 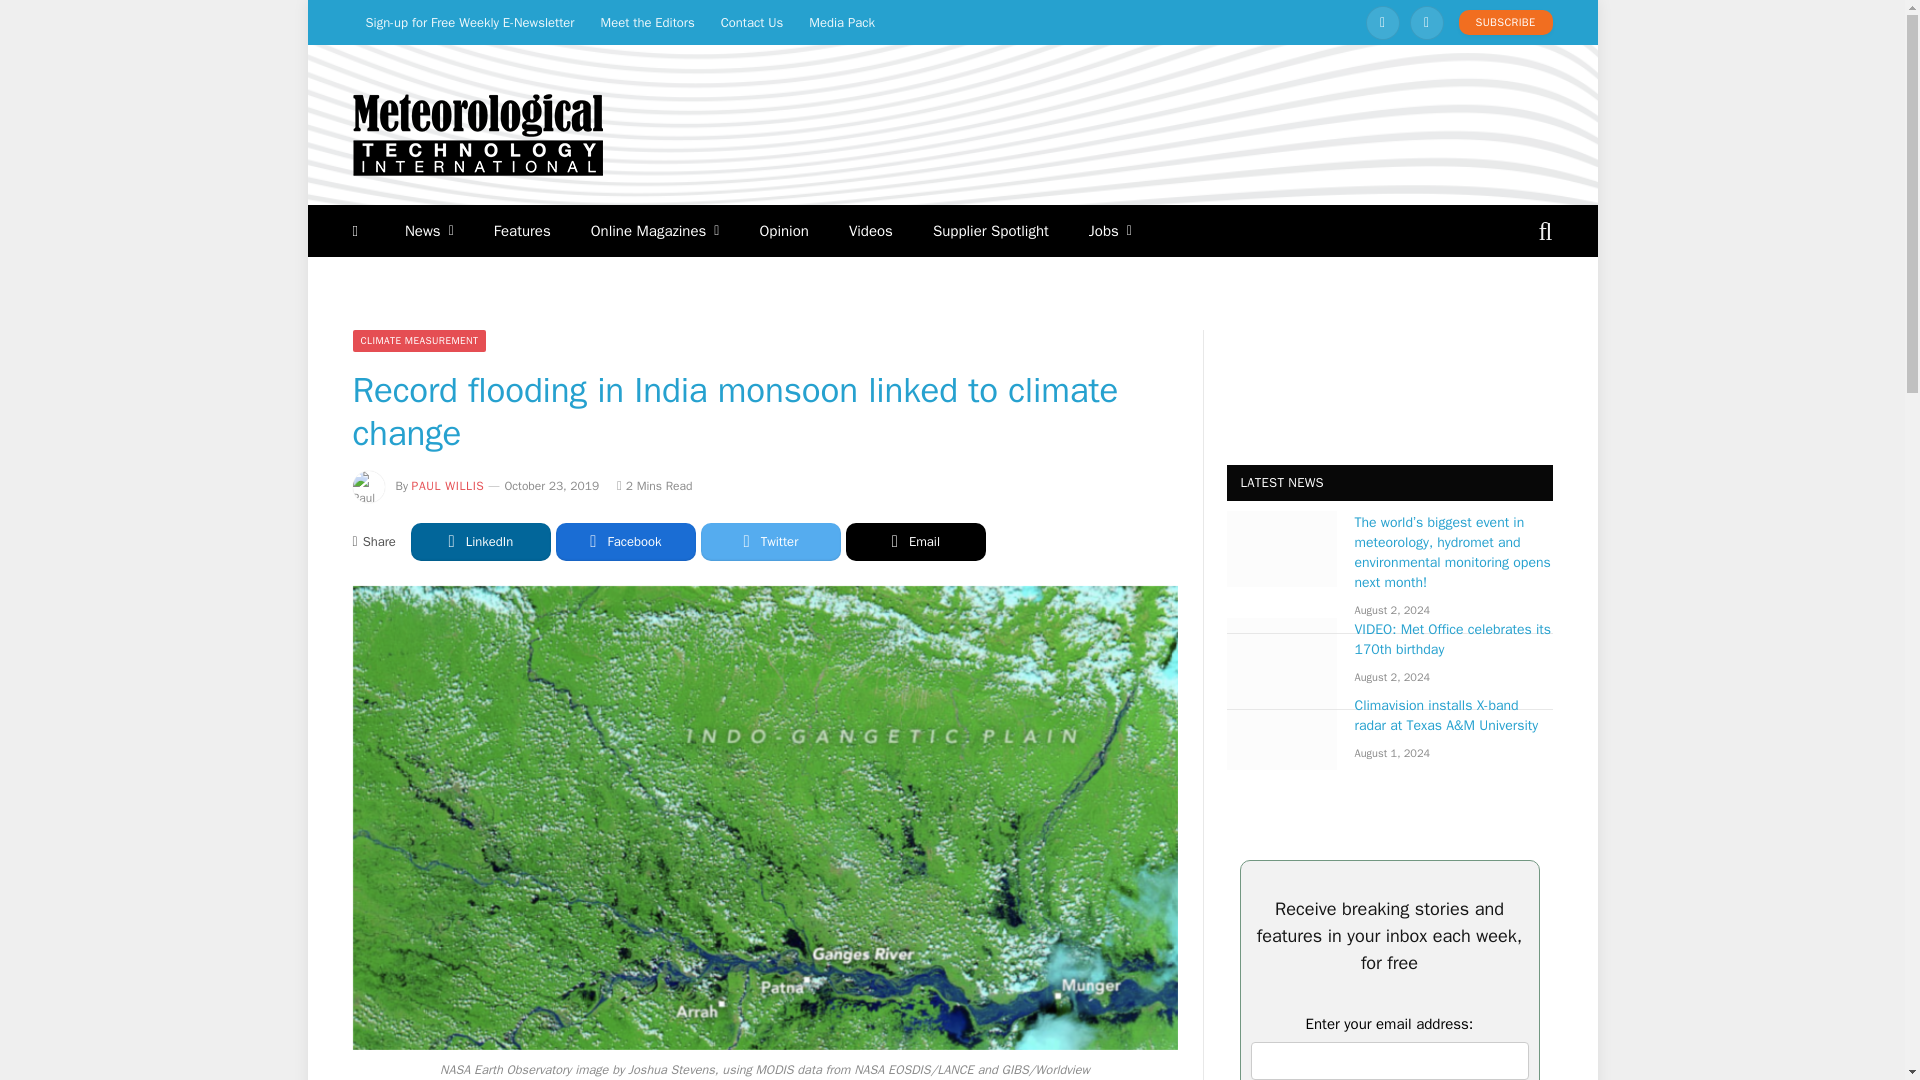 What do you see at coordinates (770, 541) in the screenshot?
I see `Share on Twitter` at bounding box center [770, 541].